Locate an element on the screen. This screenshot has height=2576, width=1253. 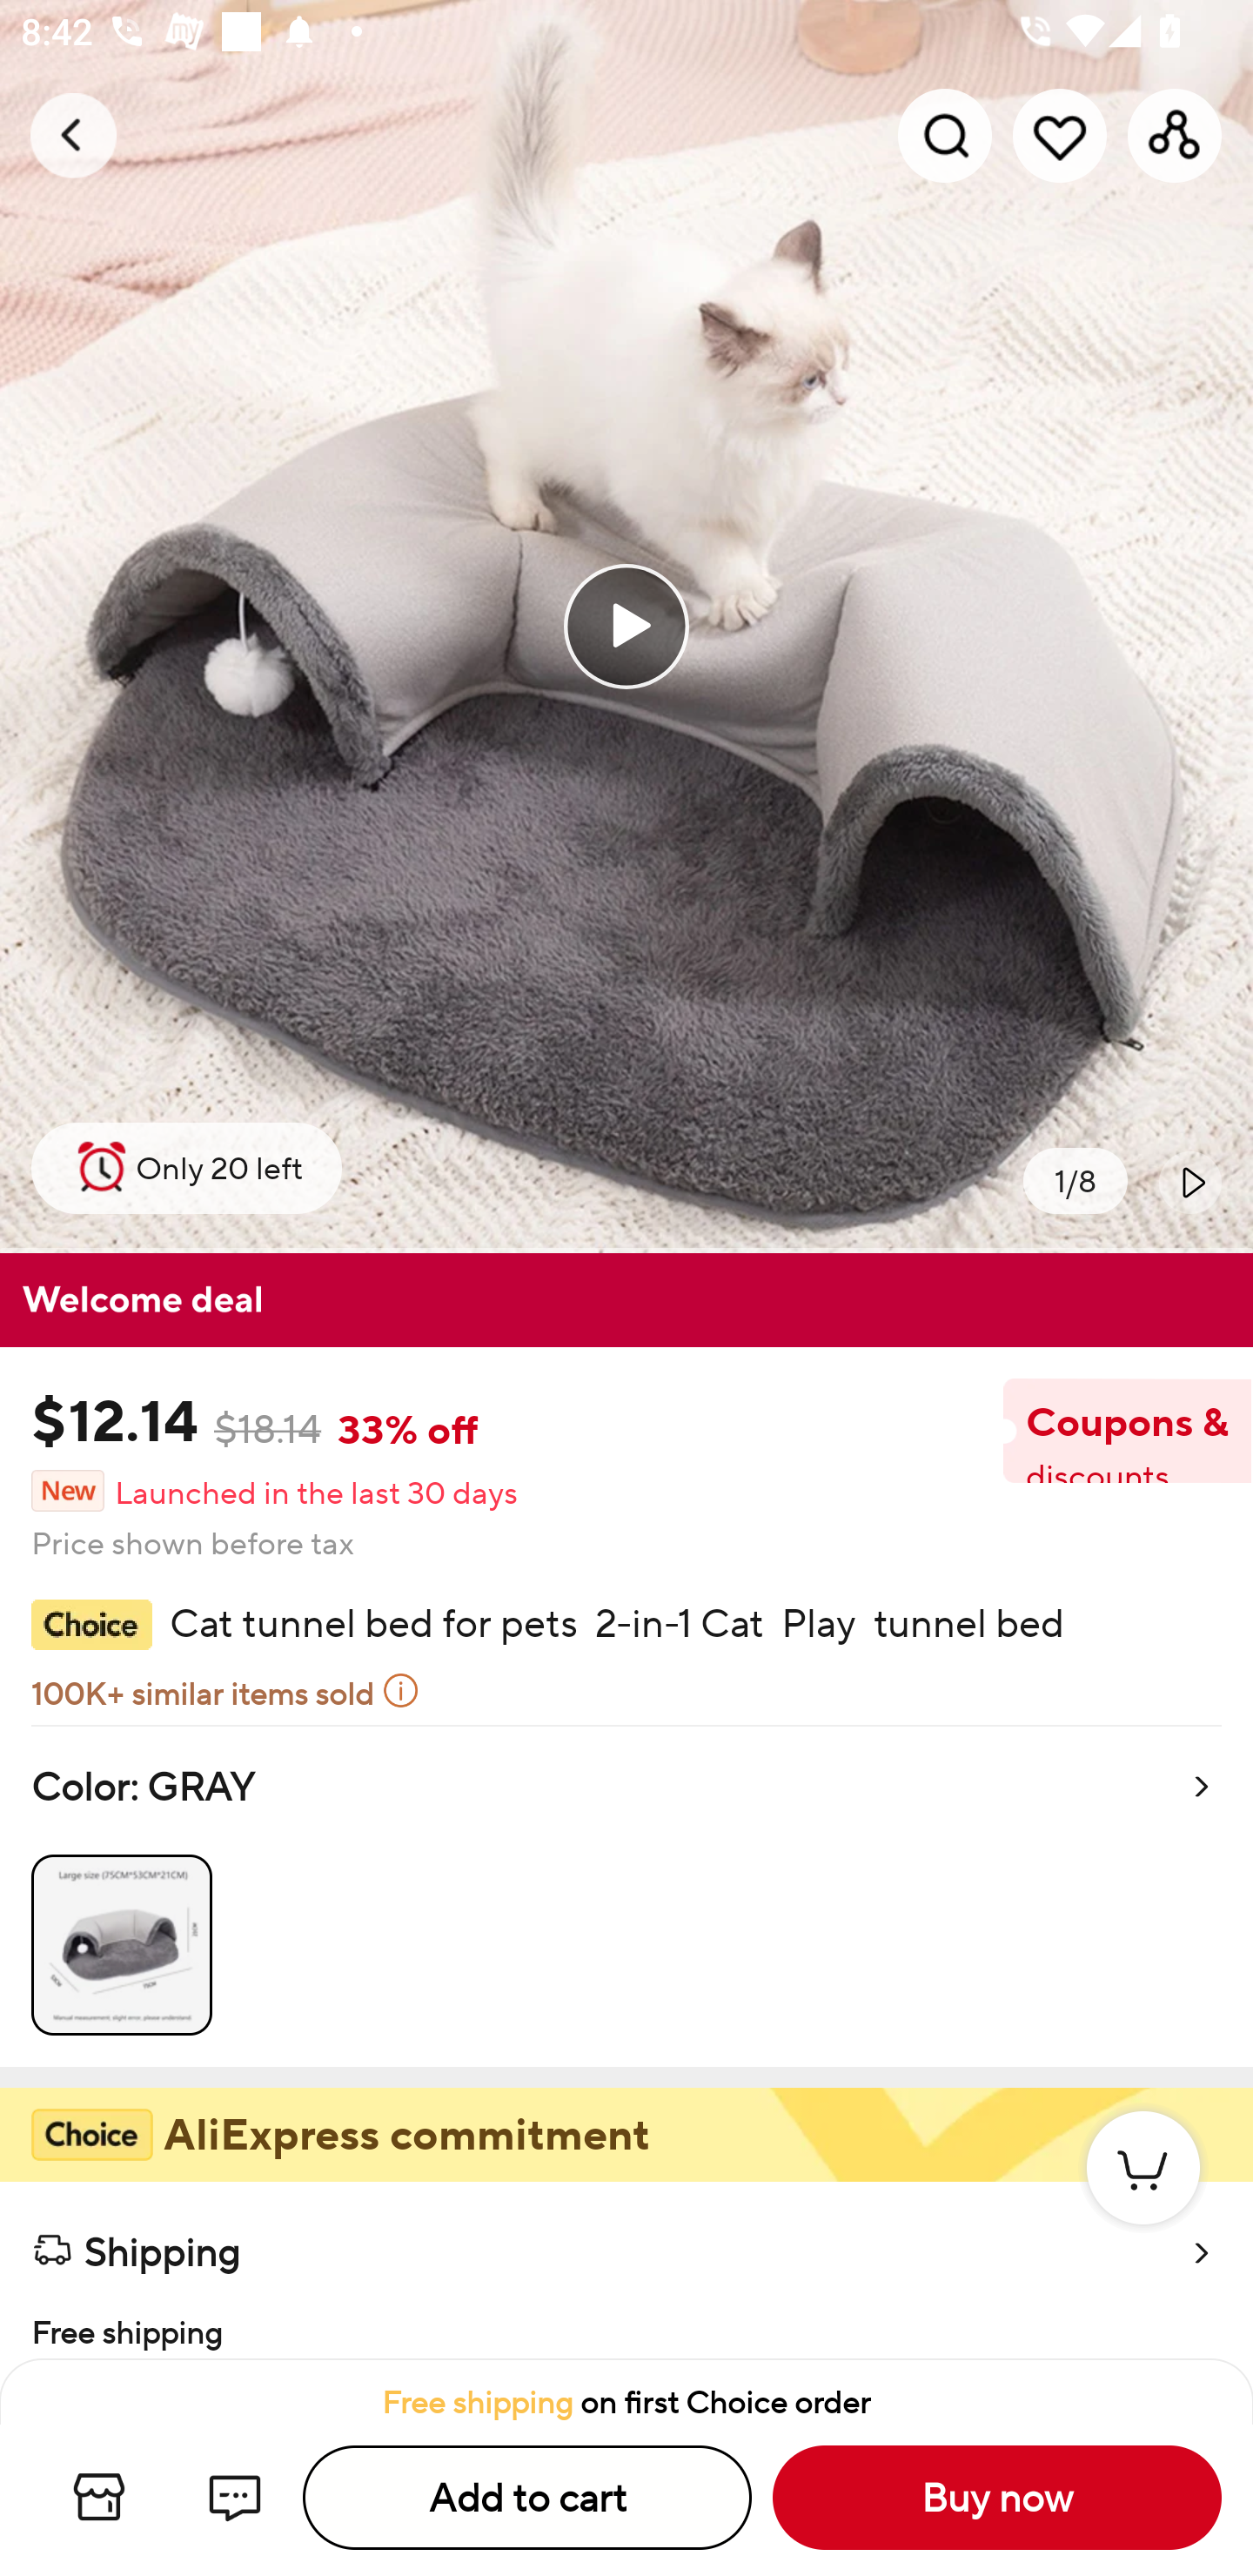
0.0 is located at coordinates (626, 626).